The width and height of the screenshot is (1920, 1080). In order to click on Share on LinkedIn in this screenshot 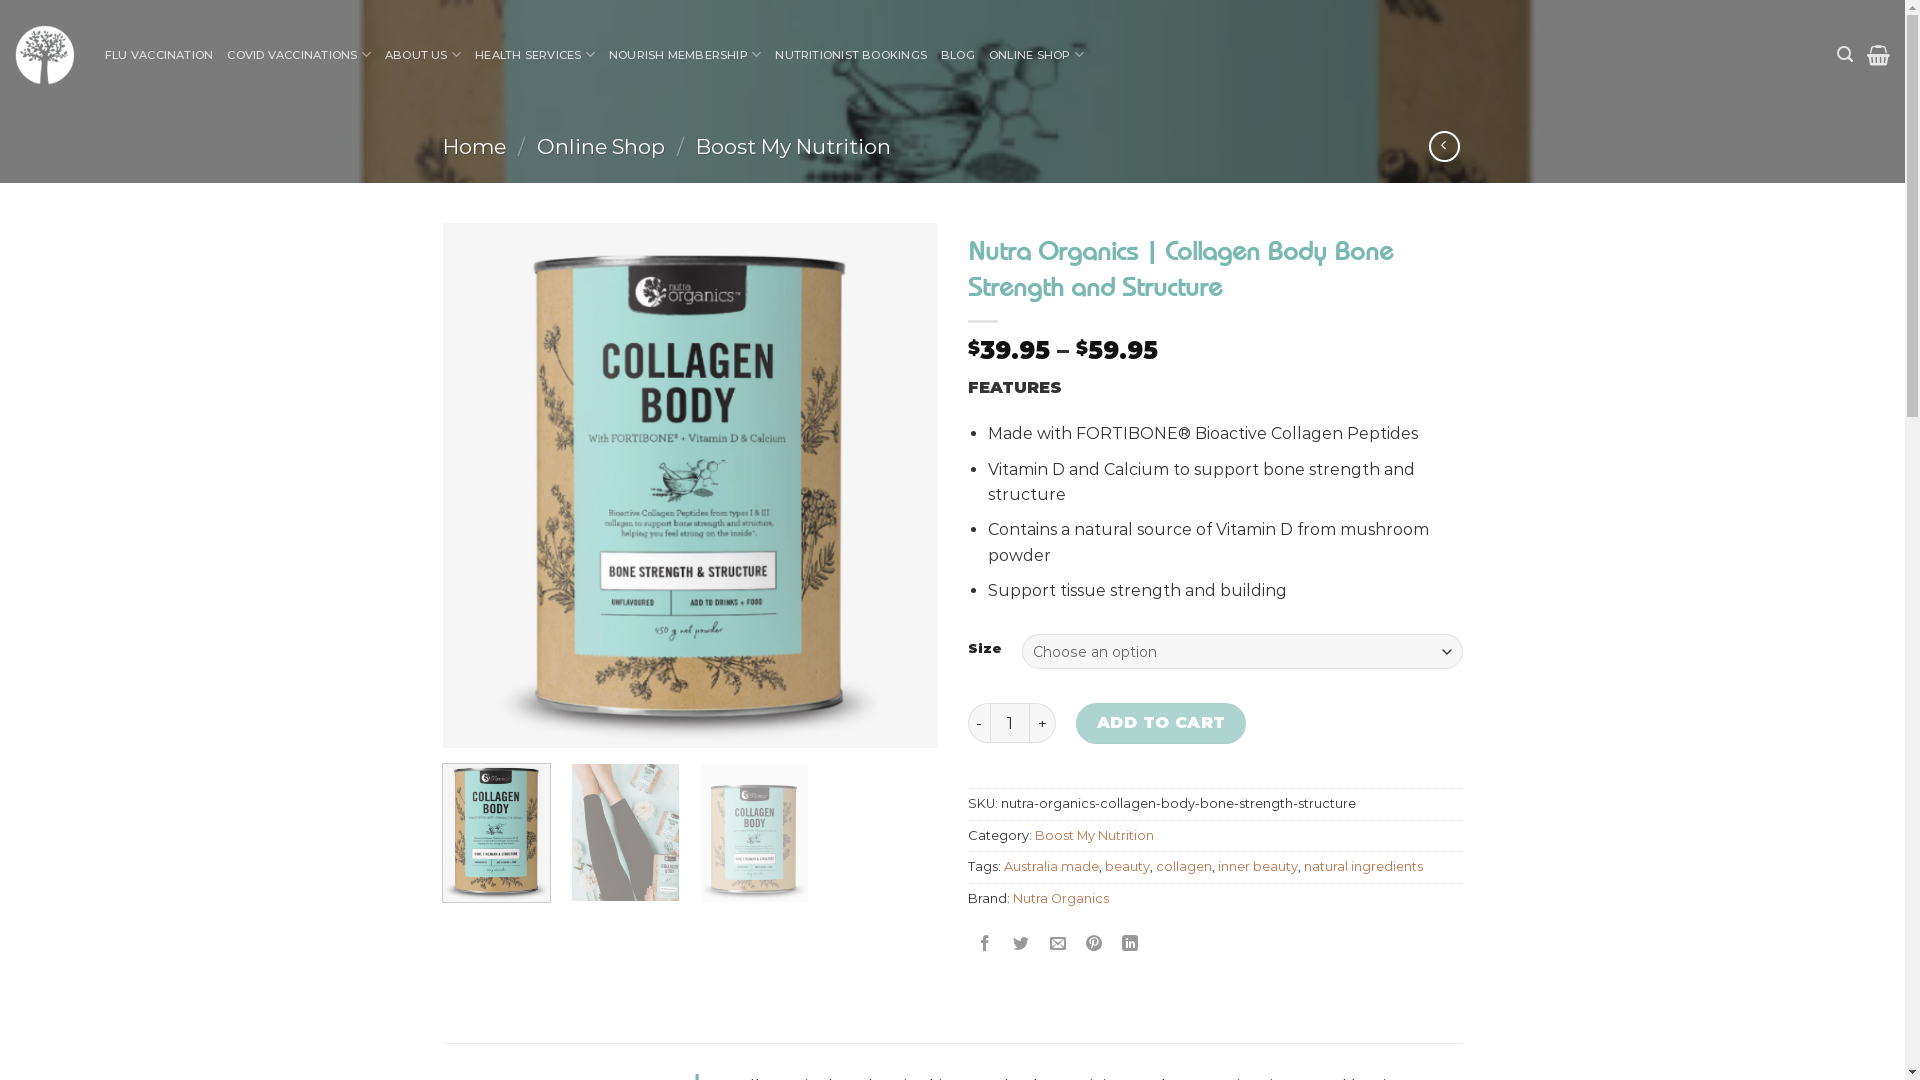, I will do `click(1130, 944)`.